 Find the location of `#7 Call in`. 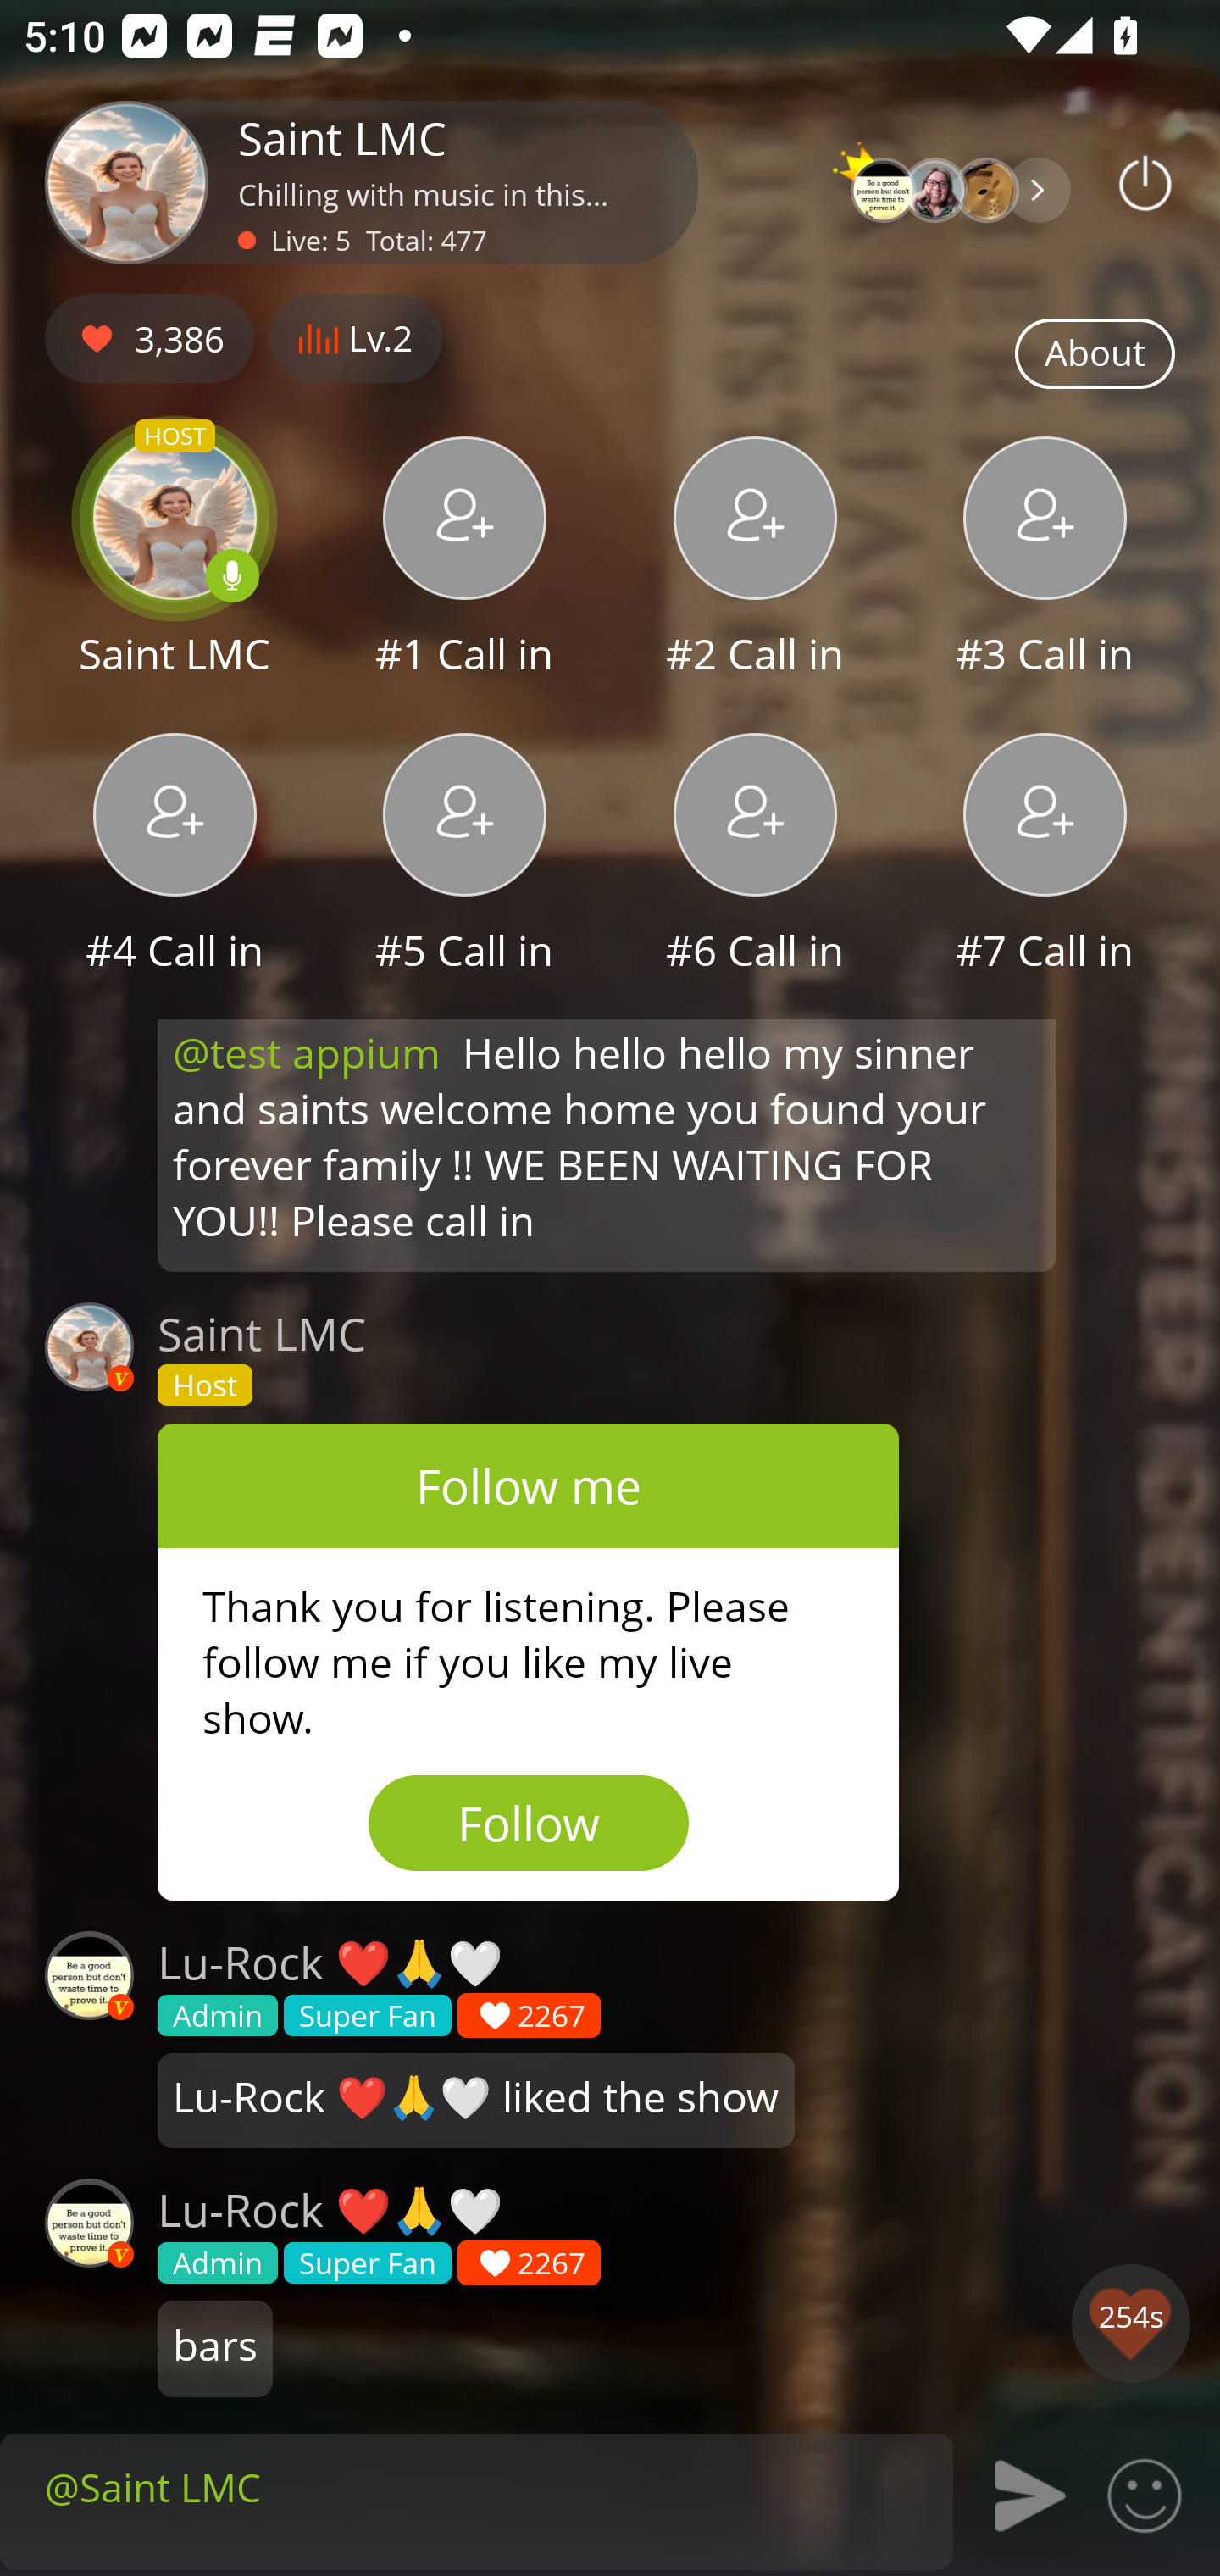

#7 Call in is located at coordinates (1045, 856).